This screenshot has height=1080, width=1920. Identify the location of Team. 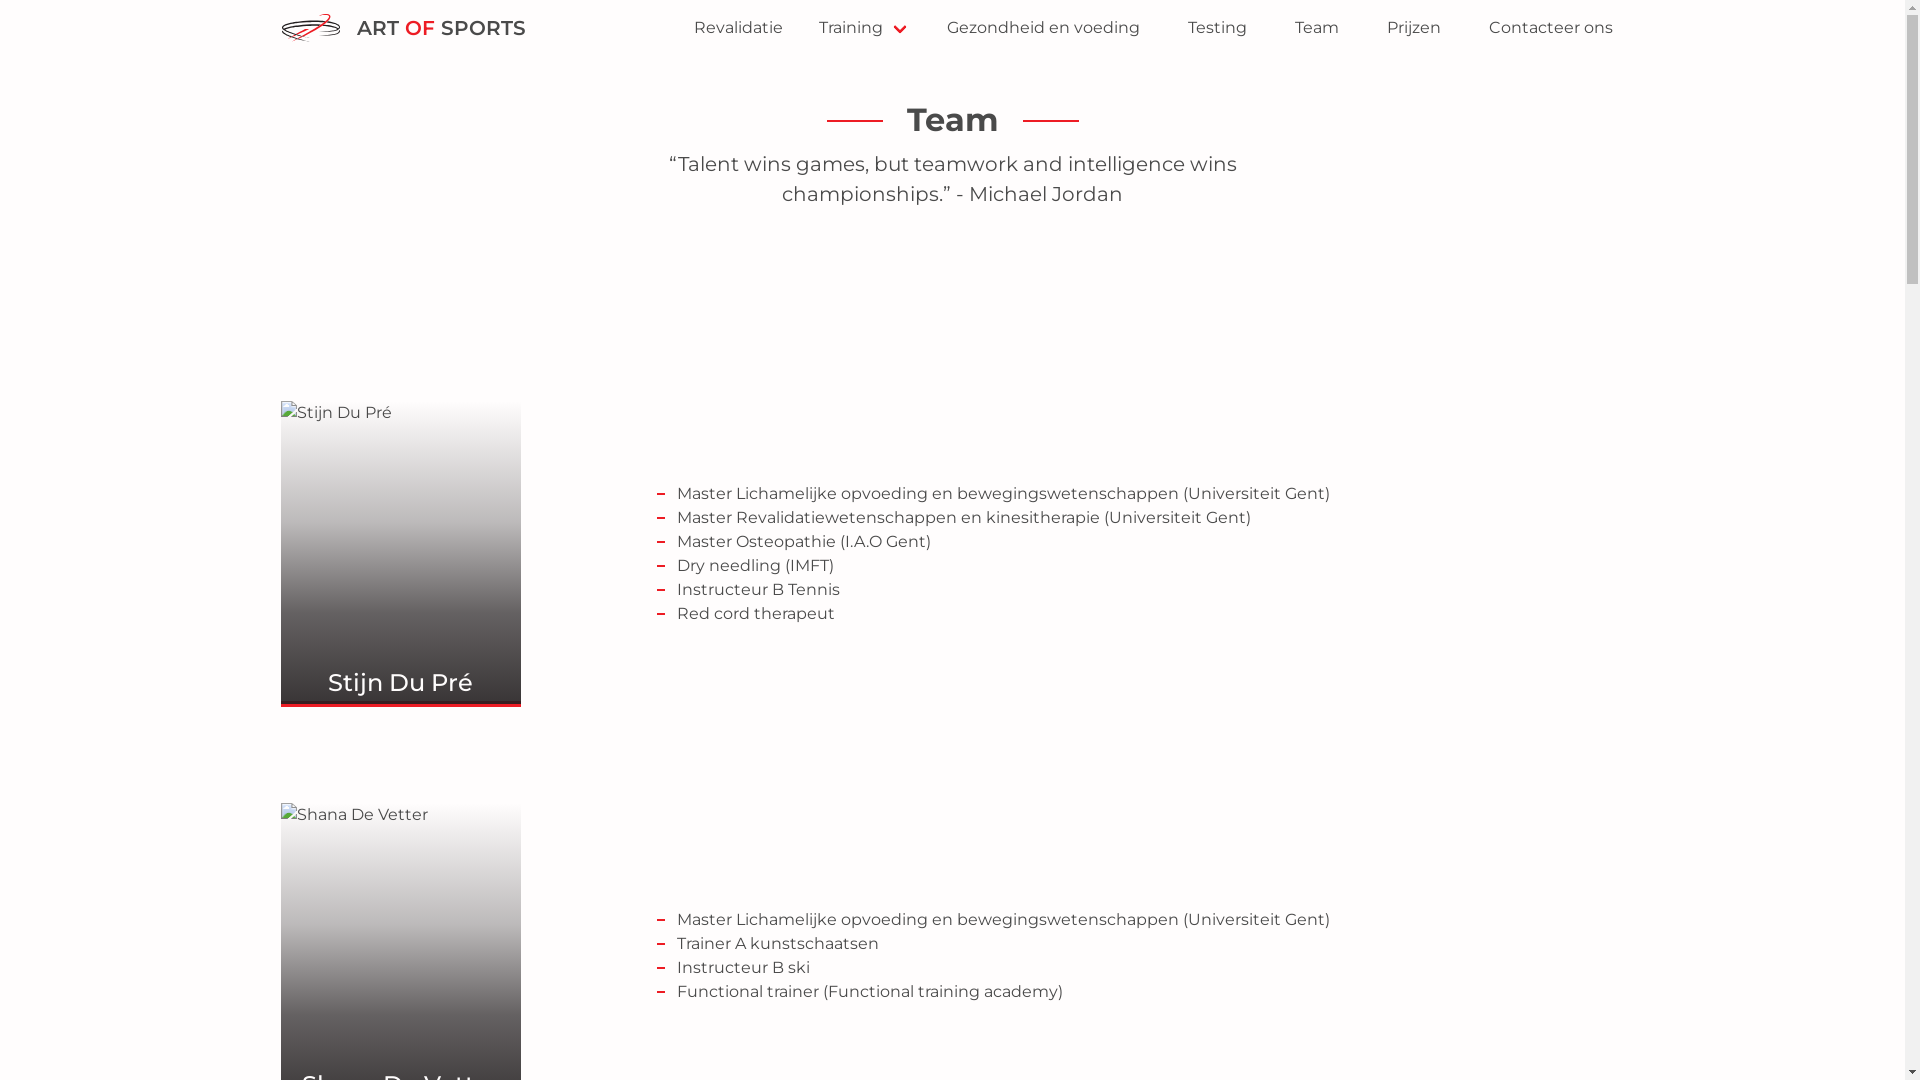
(1316, 28).